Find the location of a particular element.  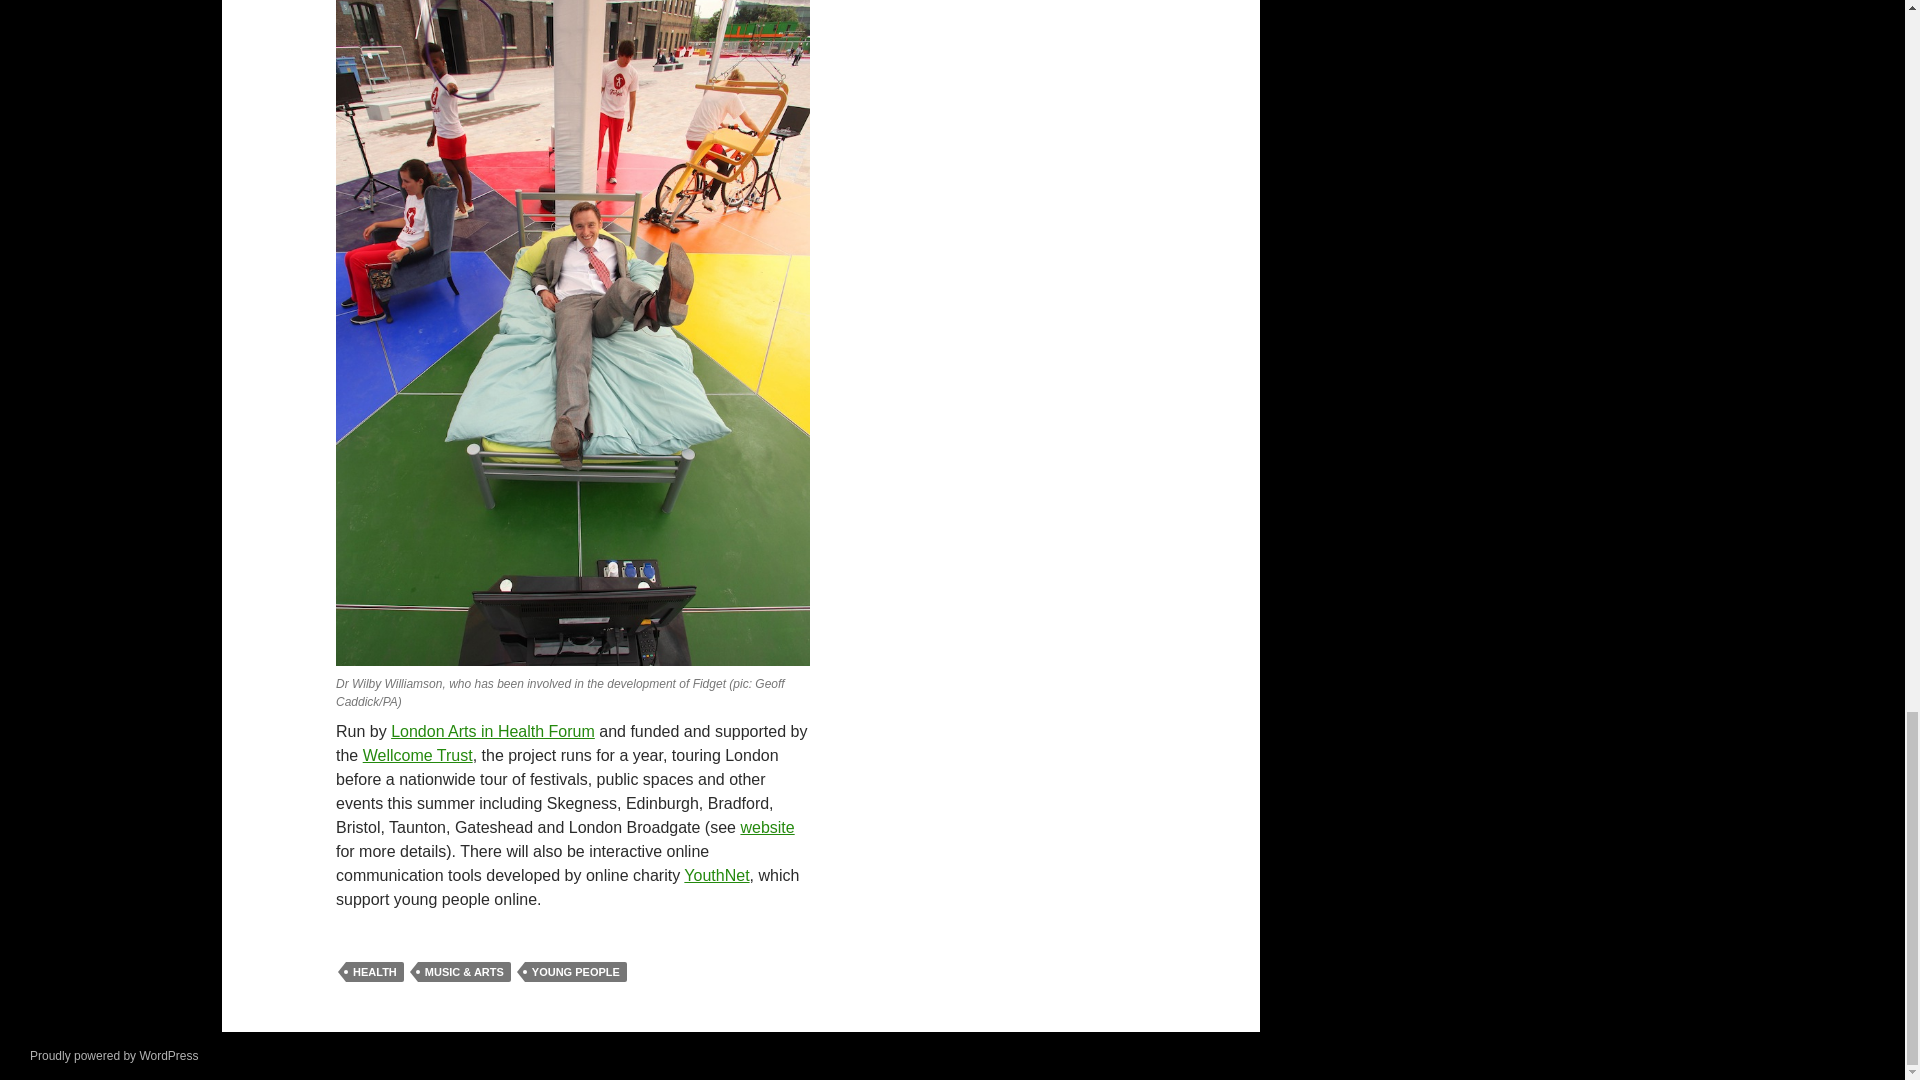

YouthNet is located at coordinates (716, 876).